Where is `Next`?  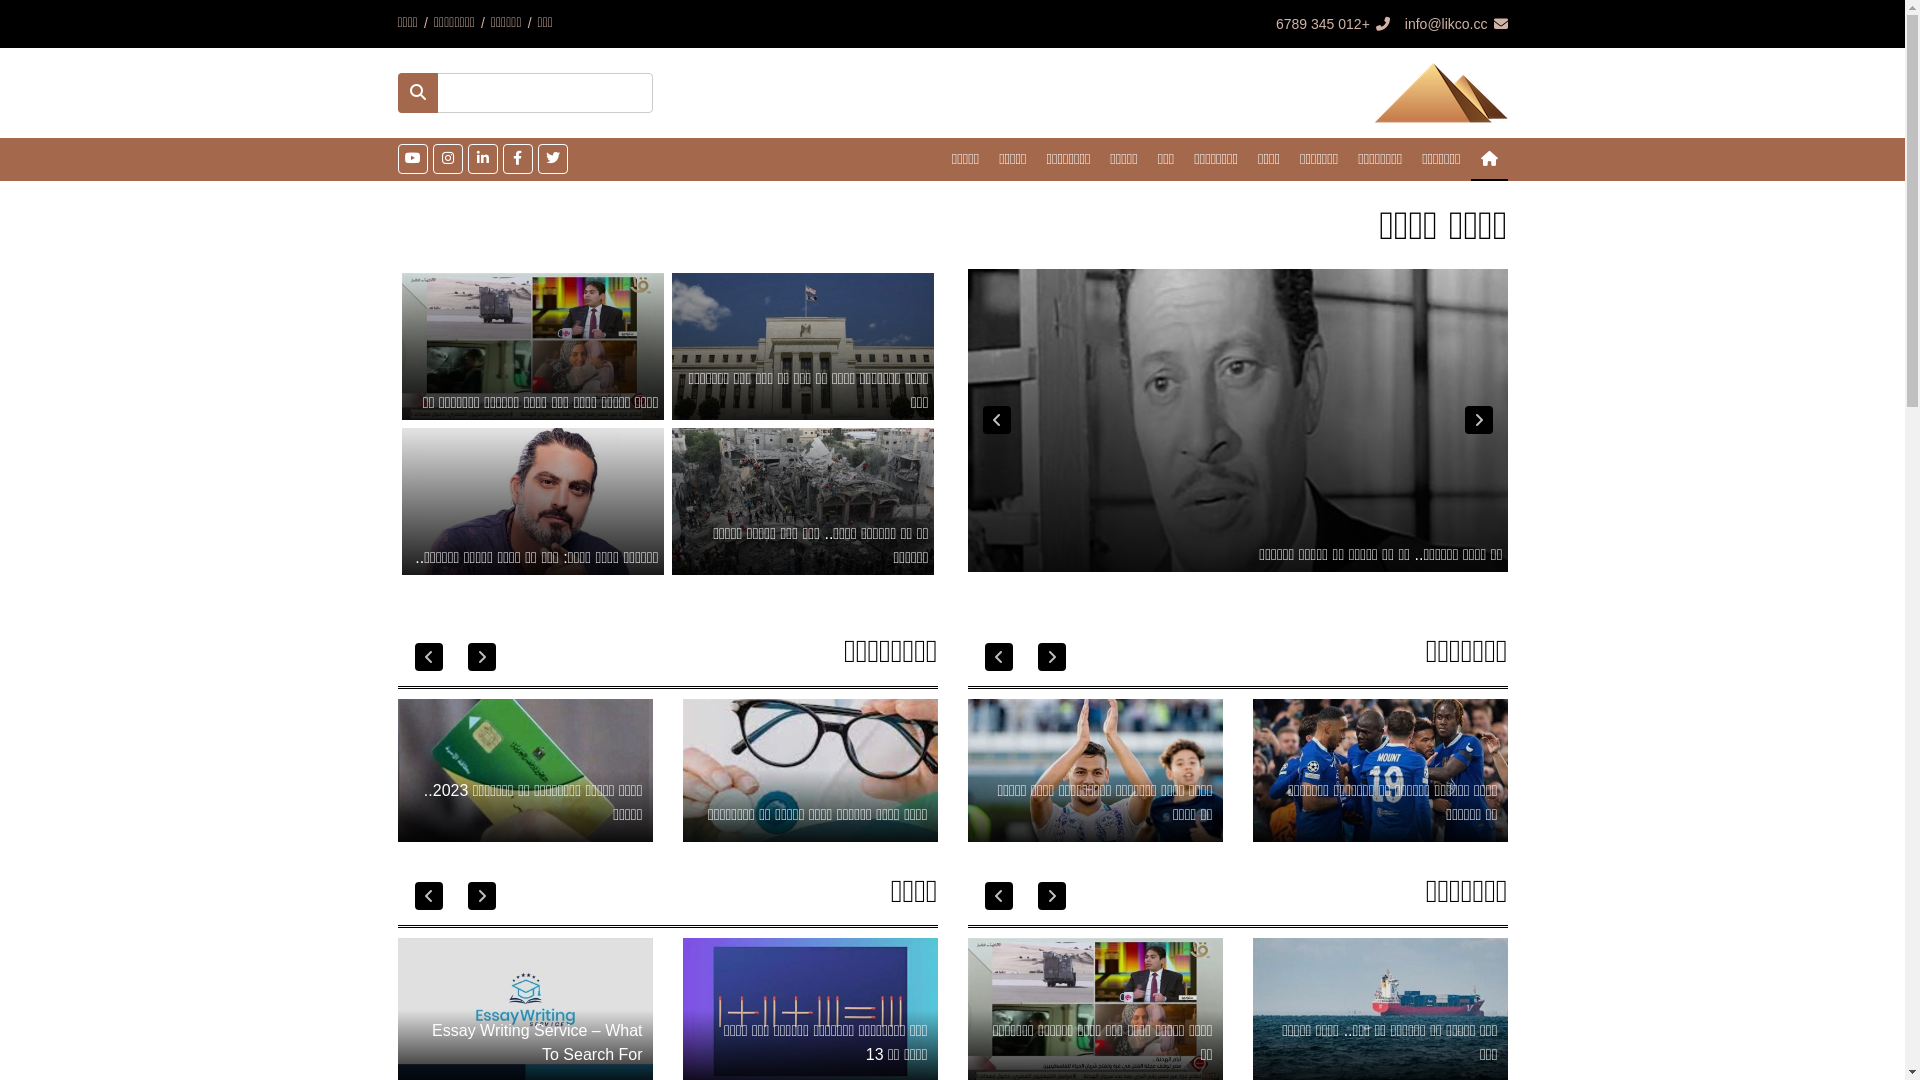 Next is located at coordinates (1052, 896).